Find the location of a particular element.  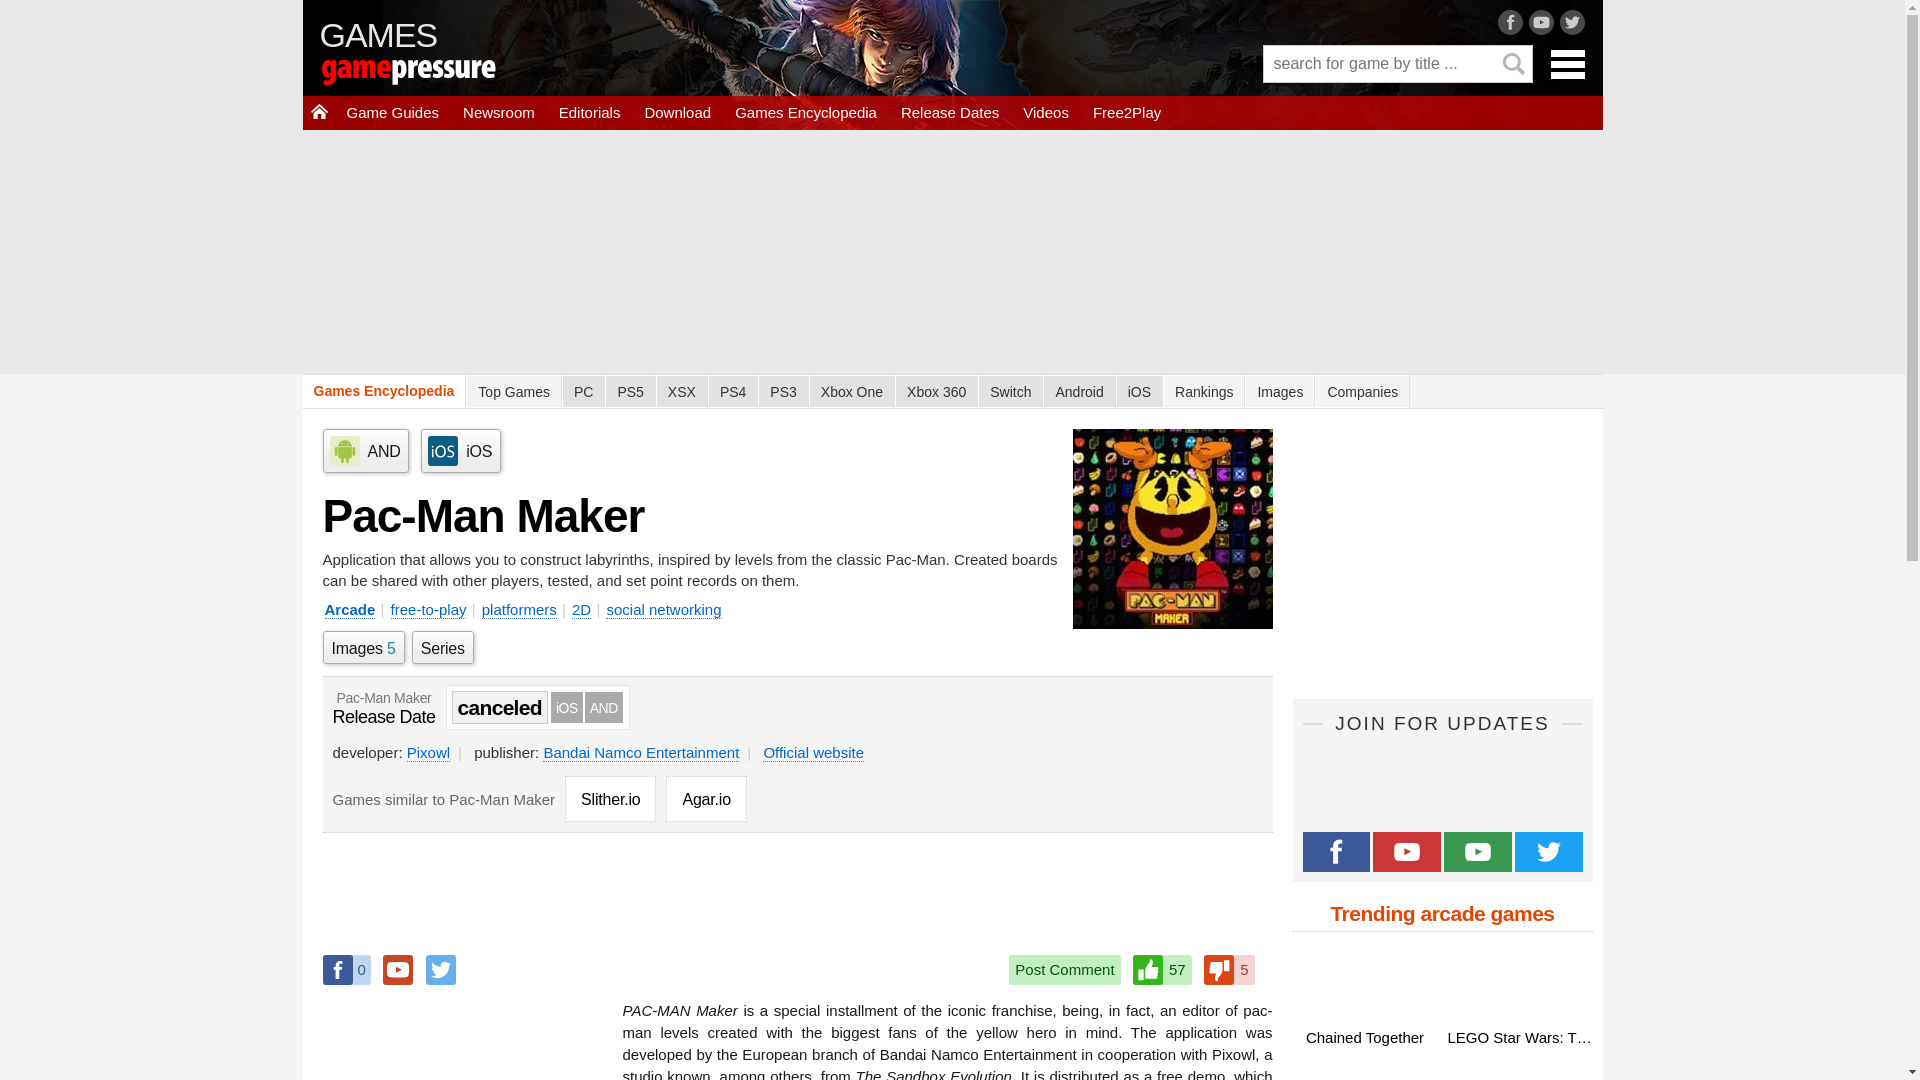

Companies is located at coordinates (1362, 391).